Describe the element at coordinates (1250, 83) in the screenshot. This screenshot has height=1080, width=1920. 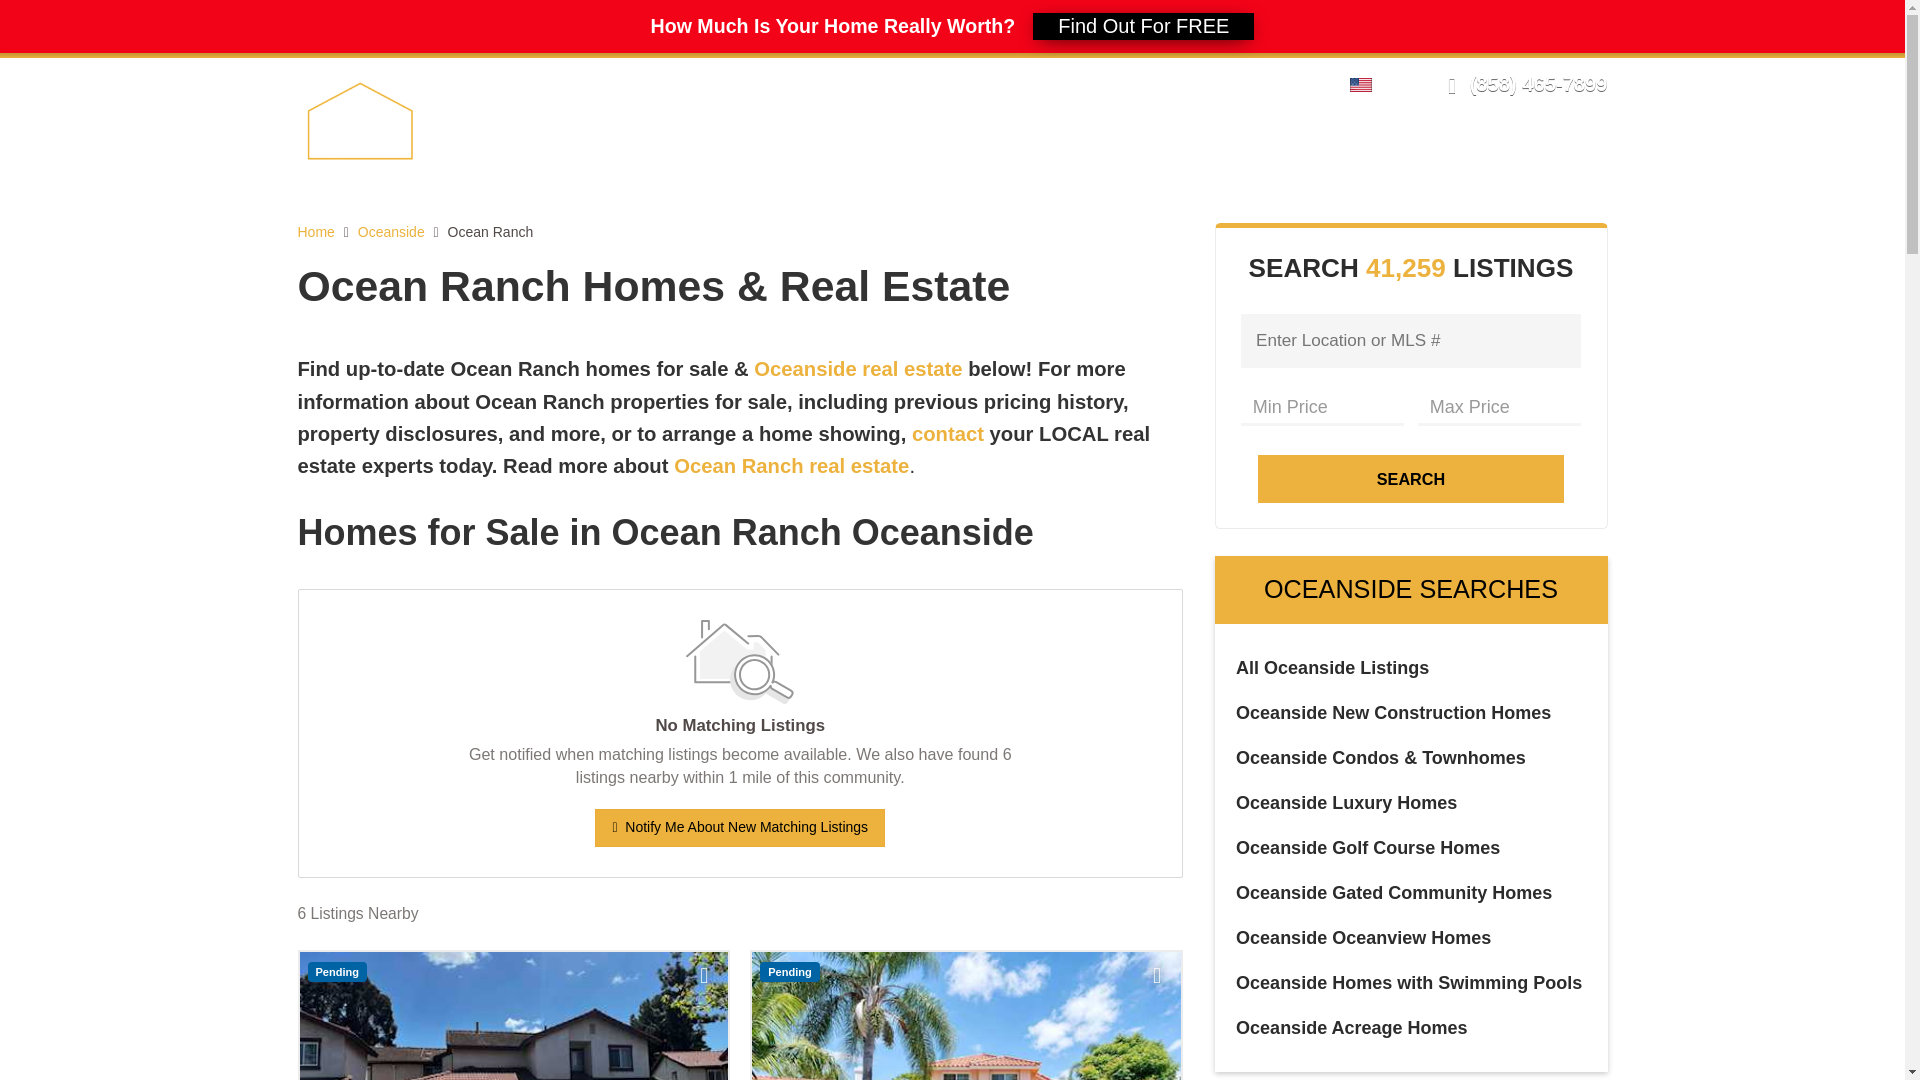
I see `Register` at that location.